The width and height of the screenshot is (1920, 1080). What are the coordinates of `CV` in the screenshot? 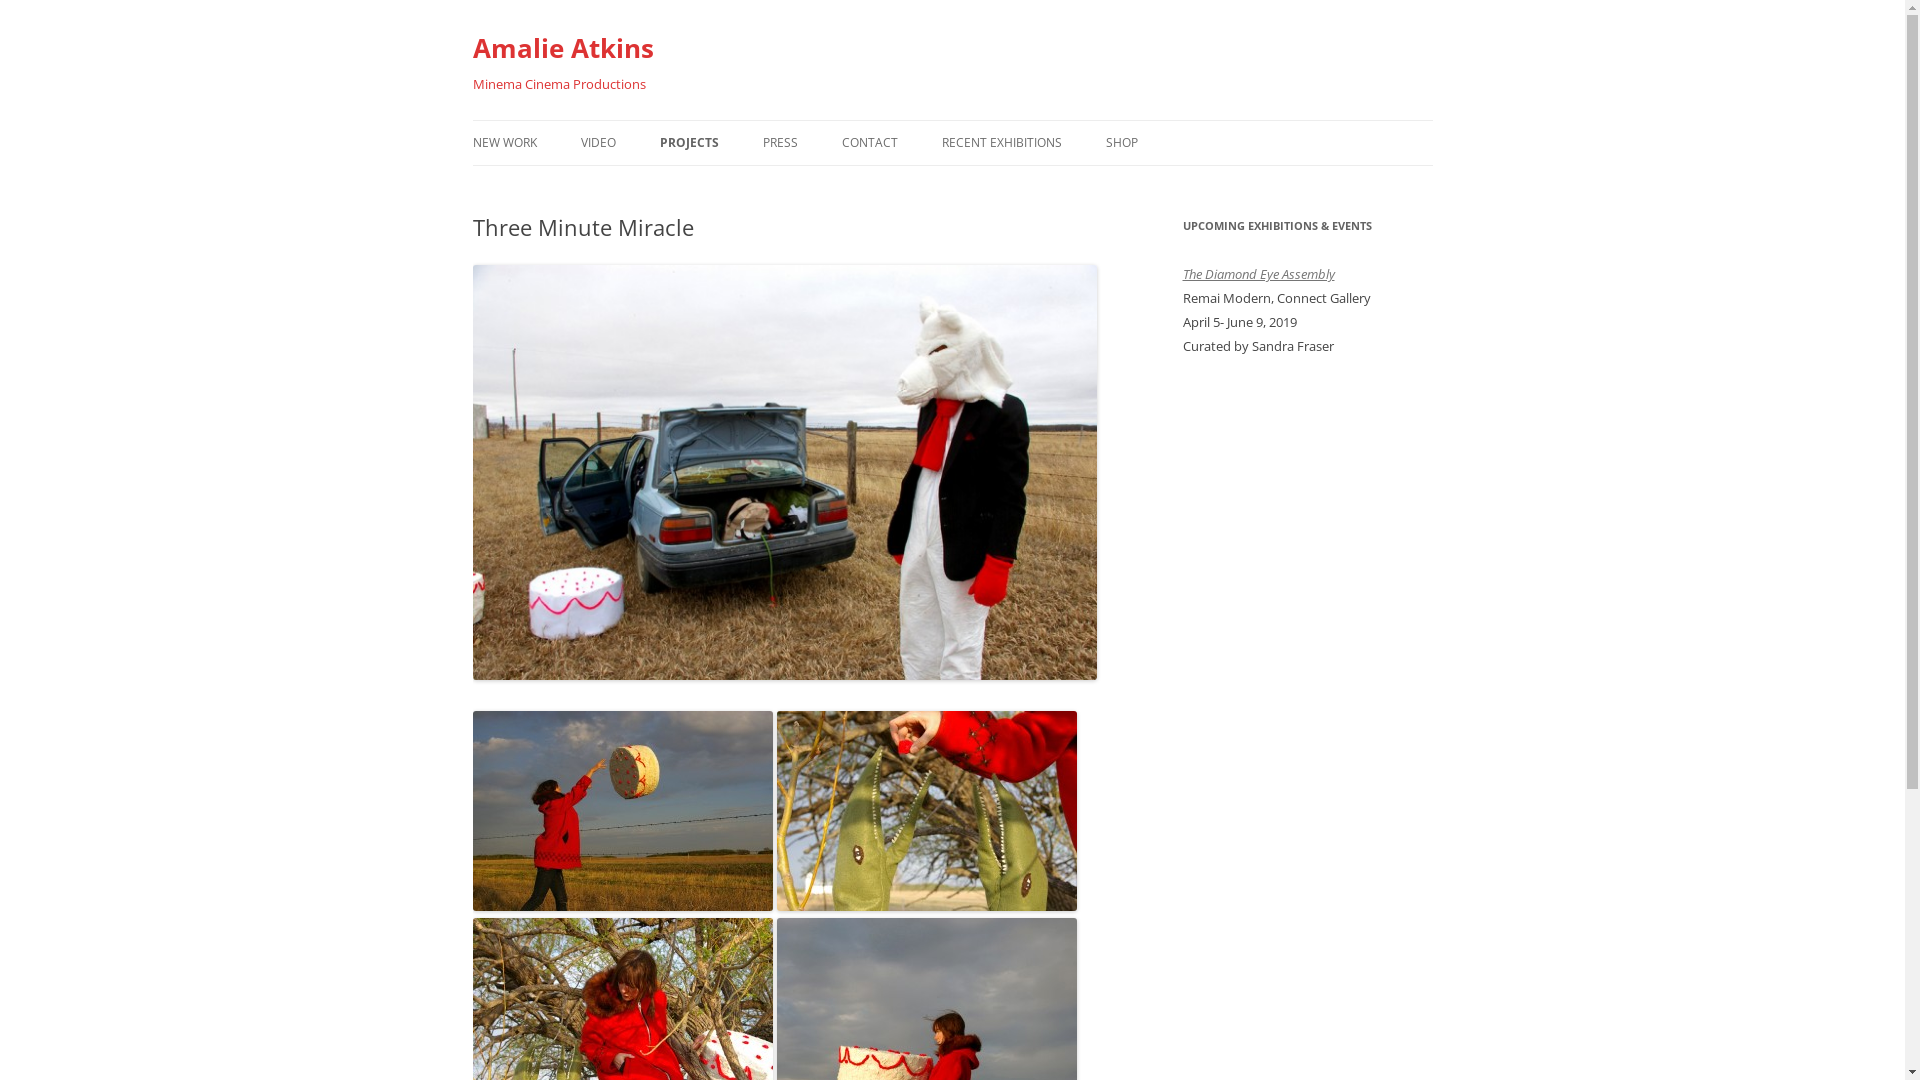 It's located at (942, 186).